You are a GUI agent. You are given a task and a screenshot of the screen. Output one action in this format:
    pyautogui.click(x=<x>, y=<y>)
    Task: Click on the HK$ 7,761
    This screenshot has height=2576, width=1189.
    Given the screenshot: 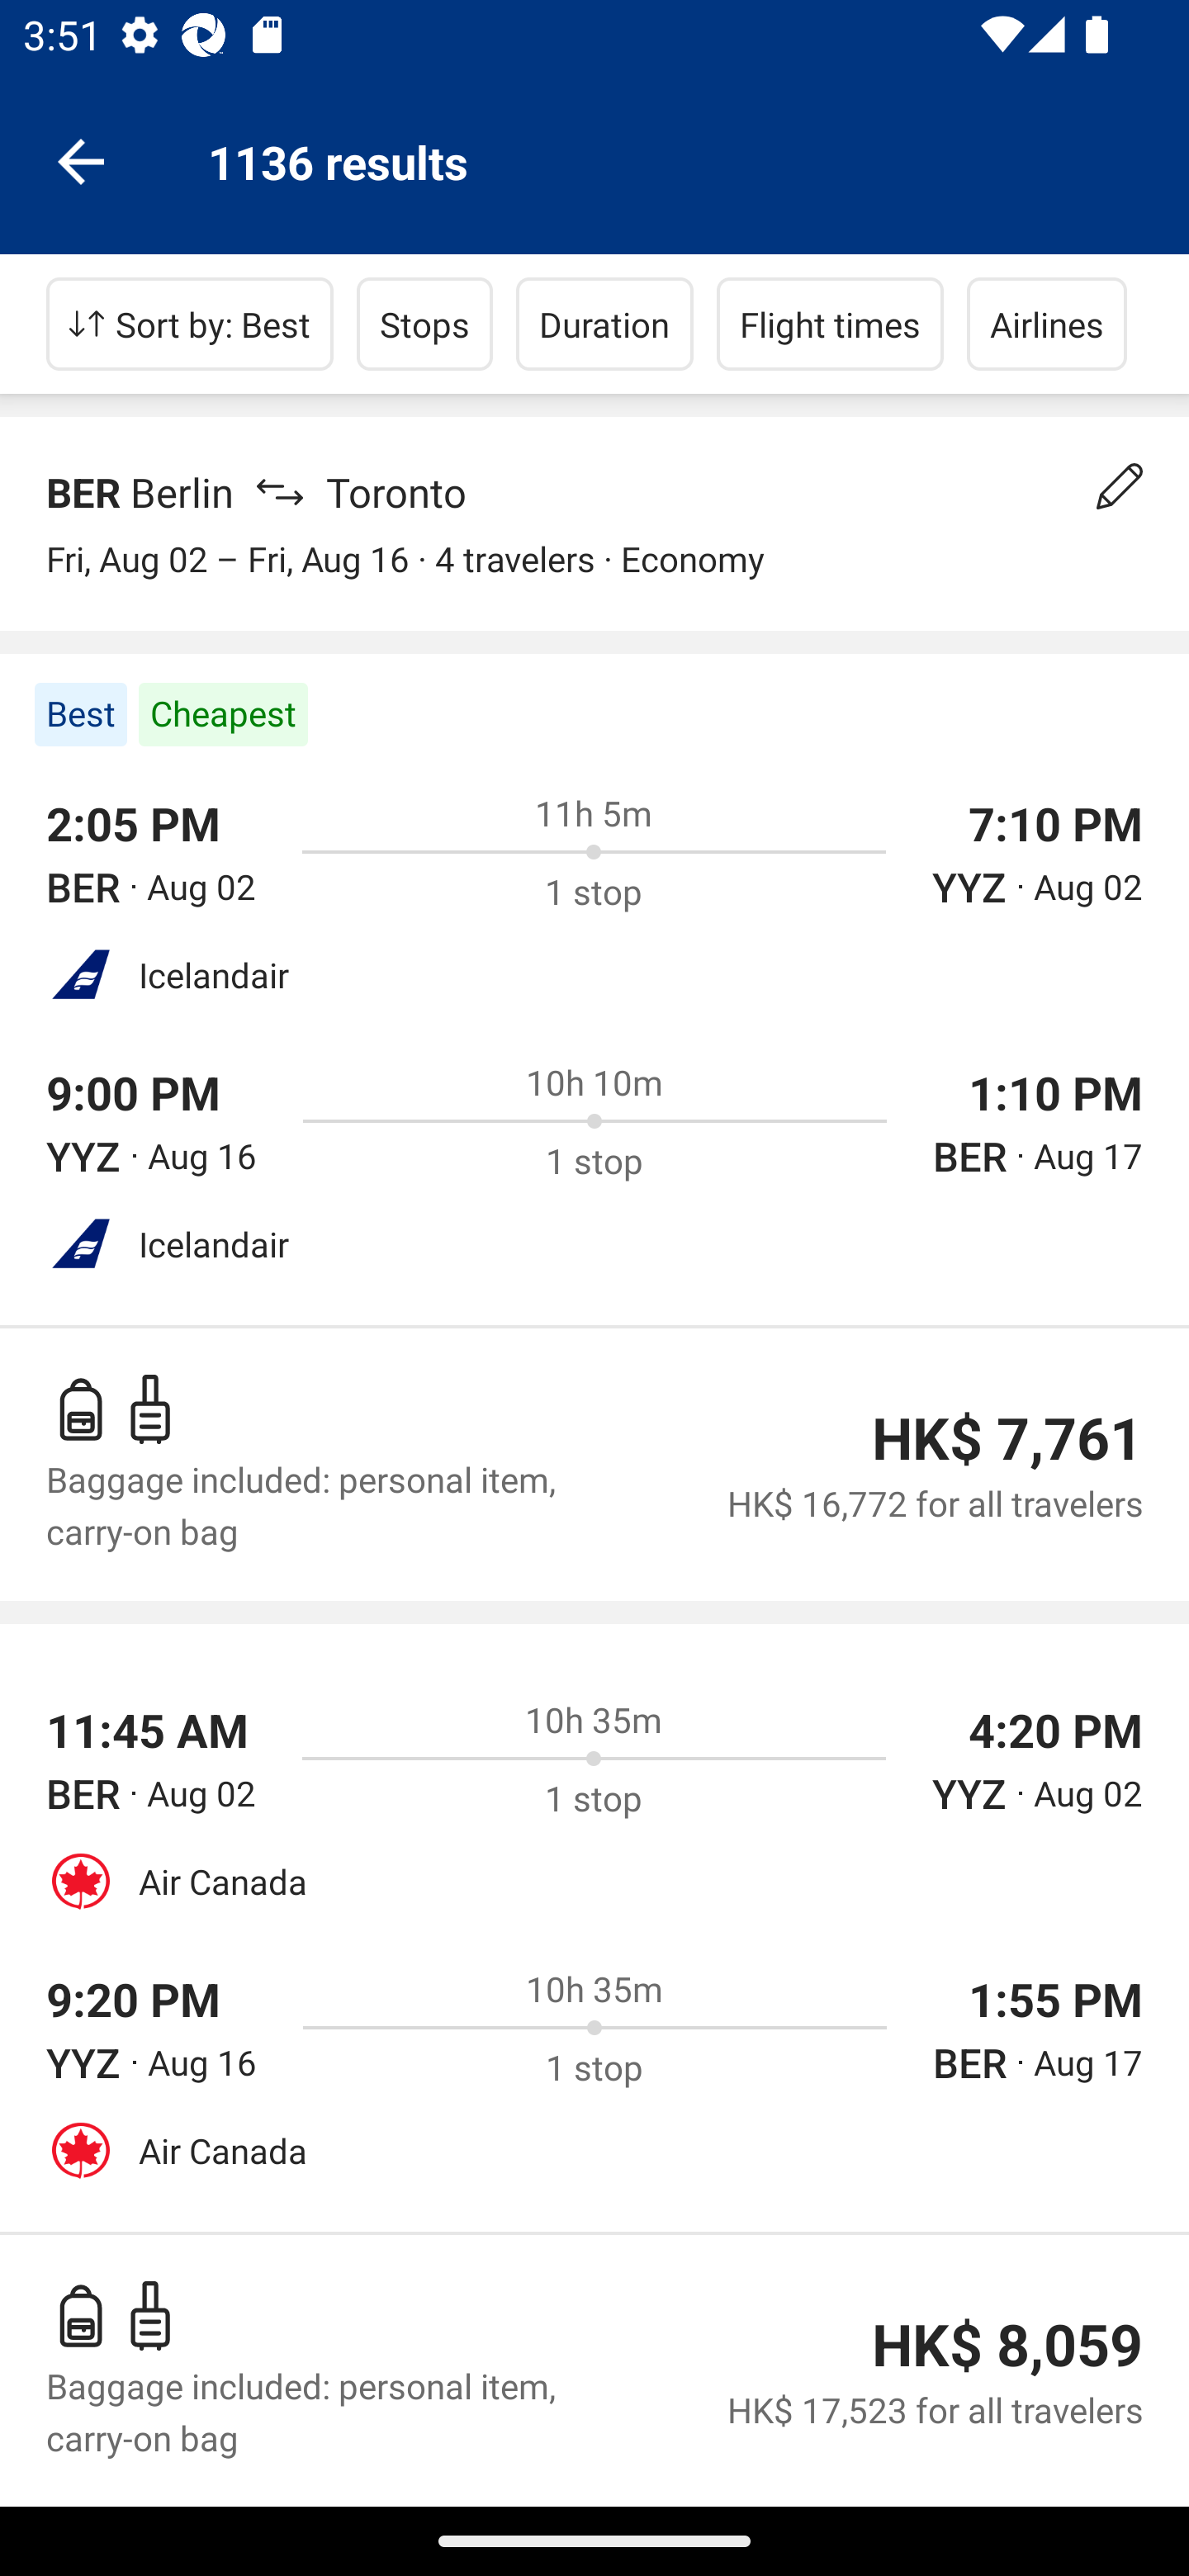 What is the action you would take?
    pyautogui.click(x=1007, y=1438)
    